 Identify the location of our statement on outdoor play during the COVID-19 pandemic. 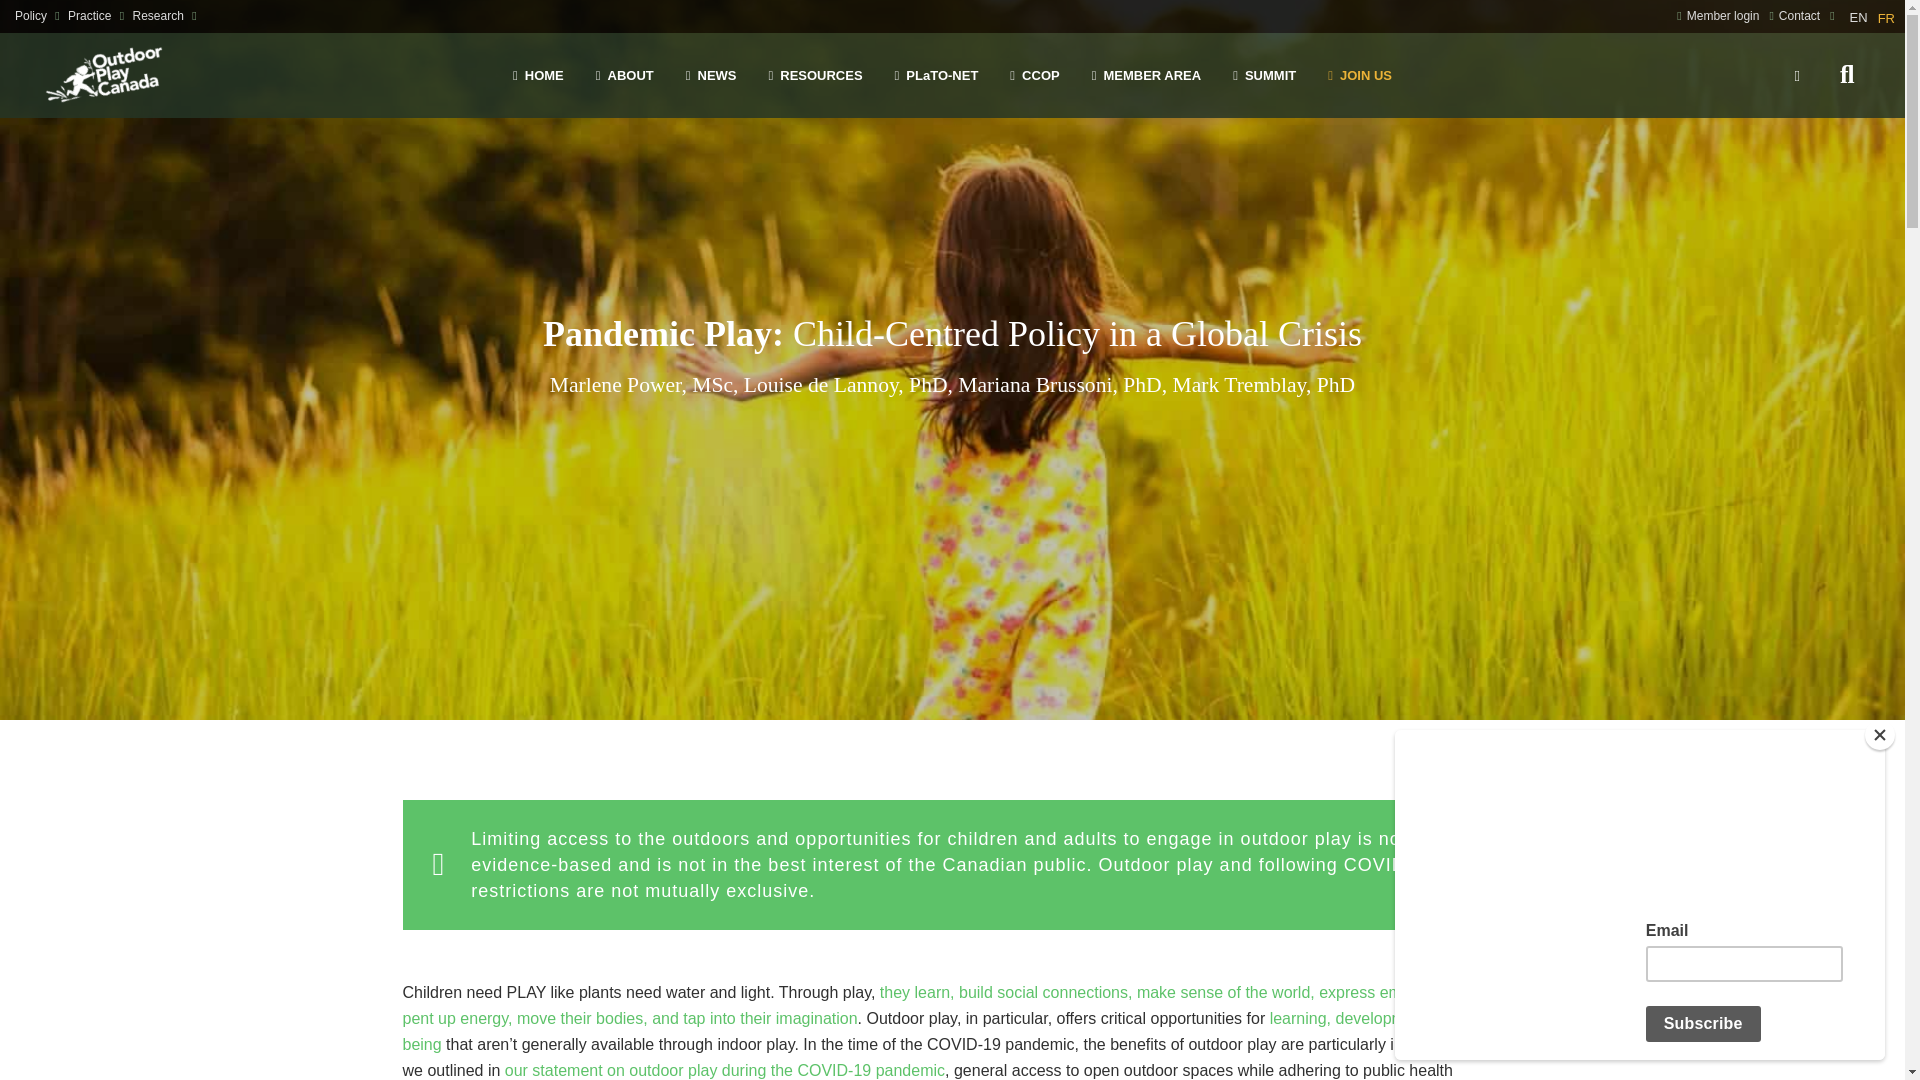
(724, 1070).